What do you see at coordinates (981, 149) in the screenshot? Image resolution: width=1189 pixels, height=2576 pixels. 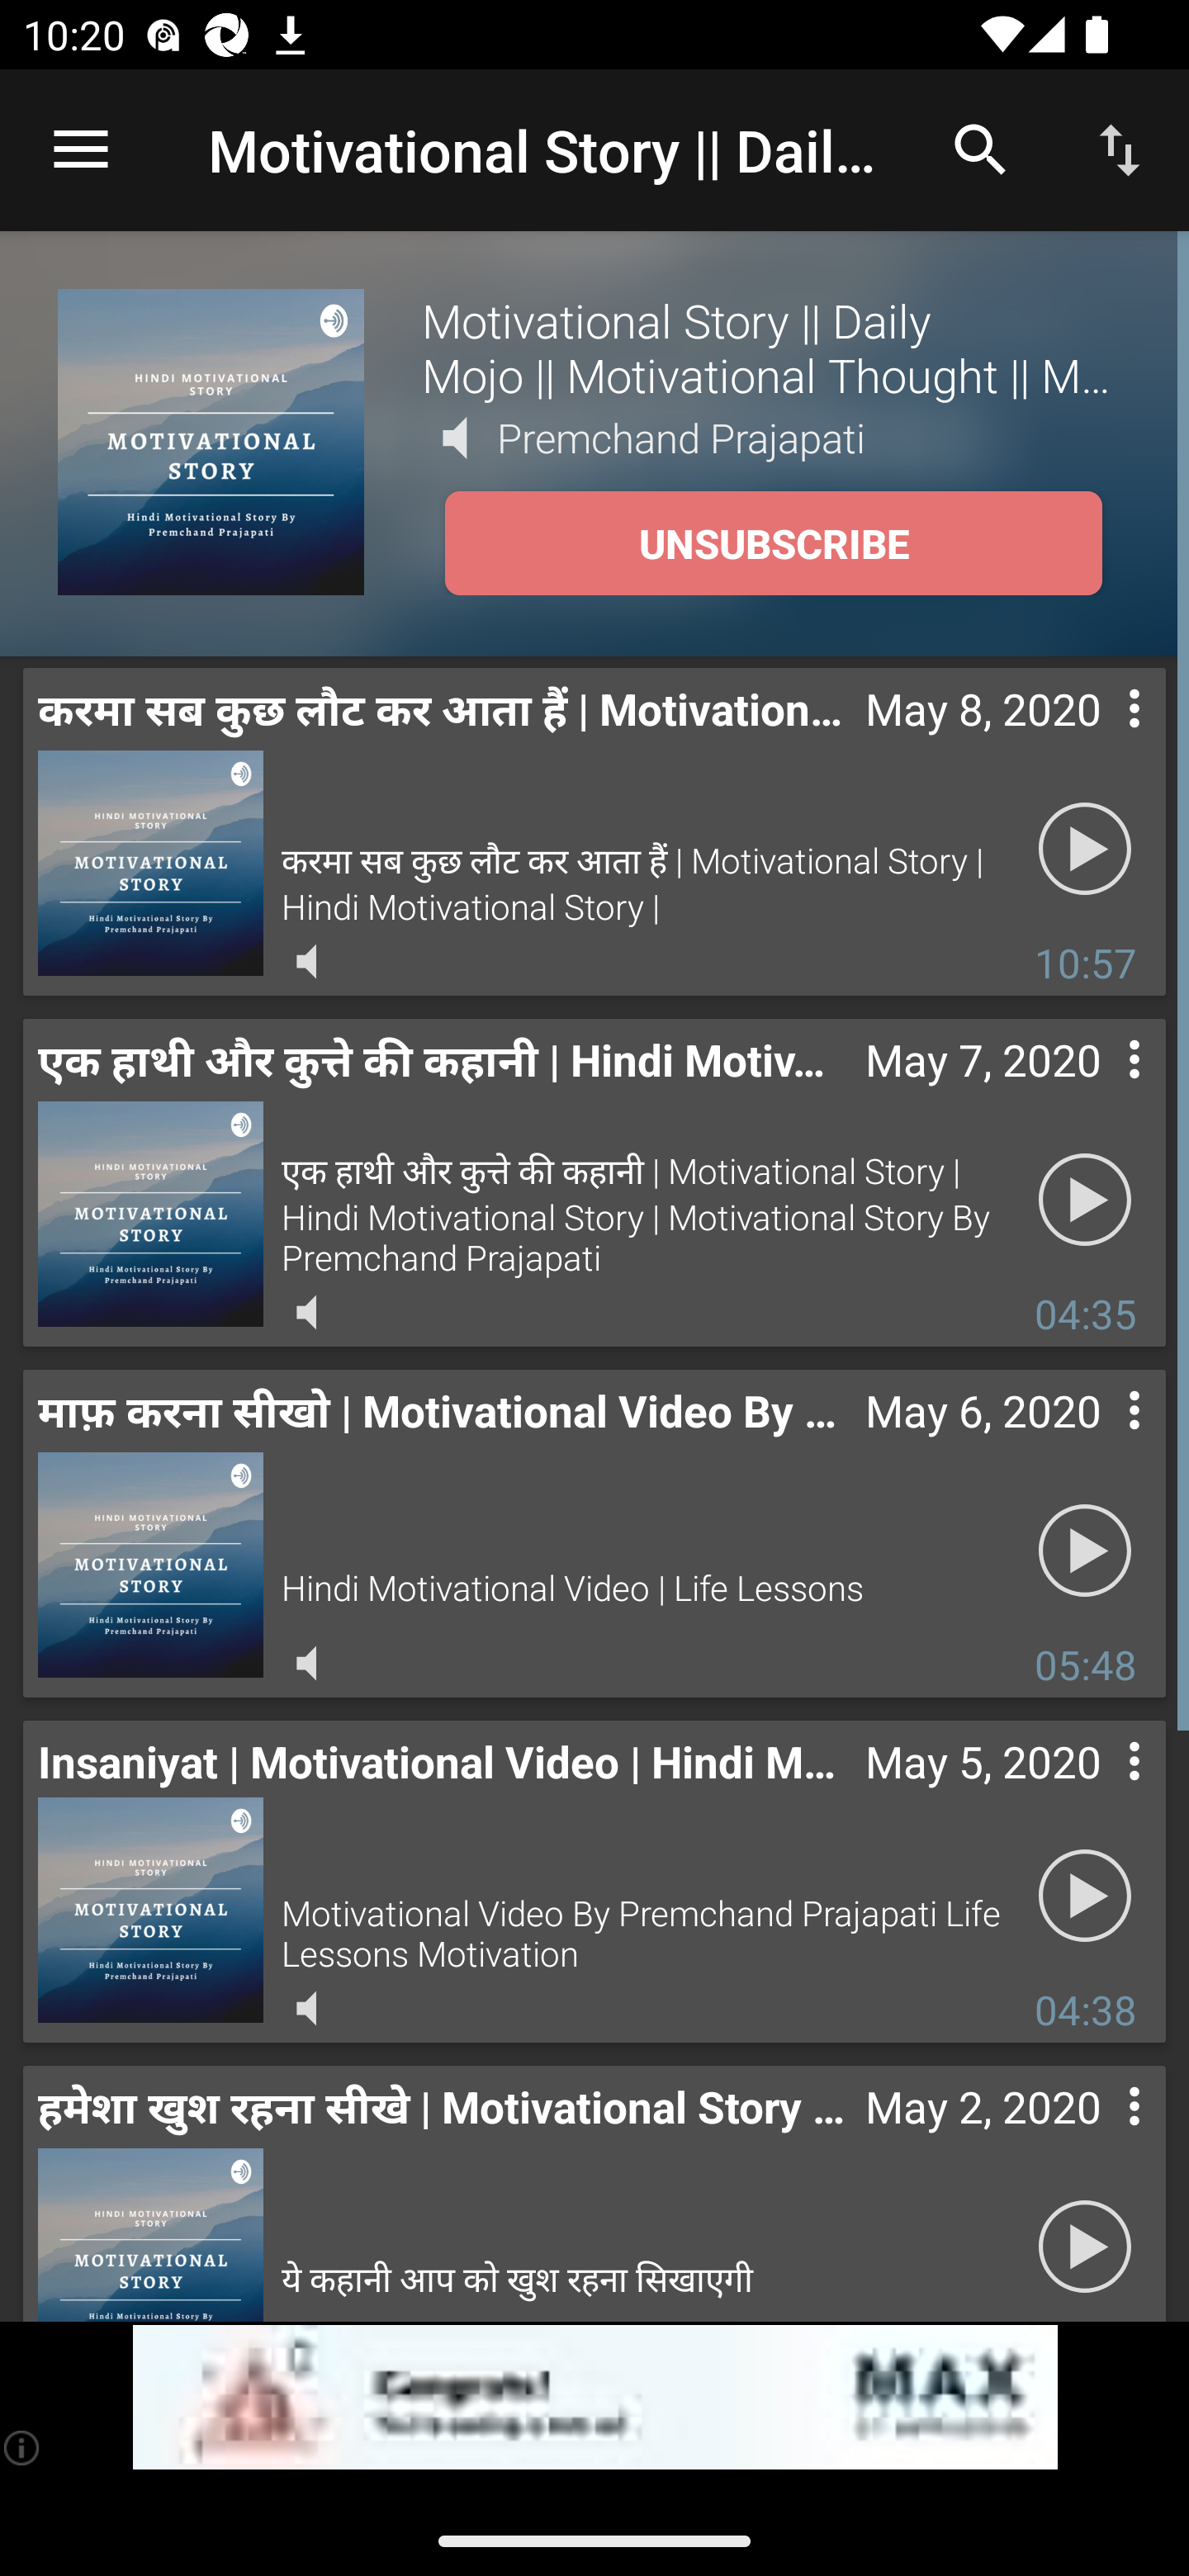 I see `Search` at bounding box center [981, 149].